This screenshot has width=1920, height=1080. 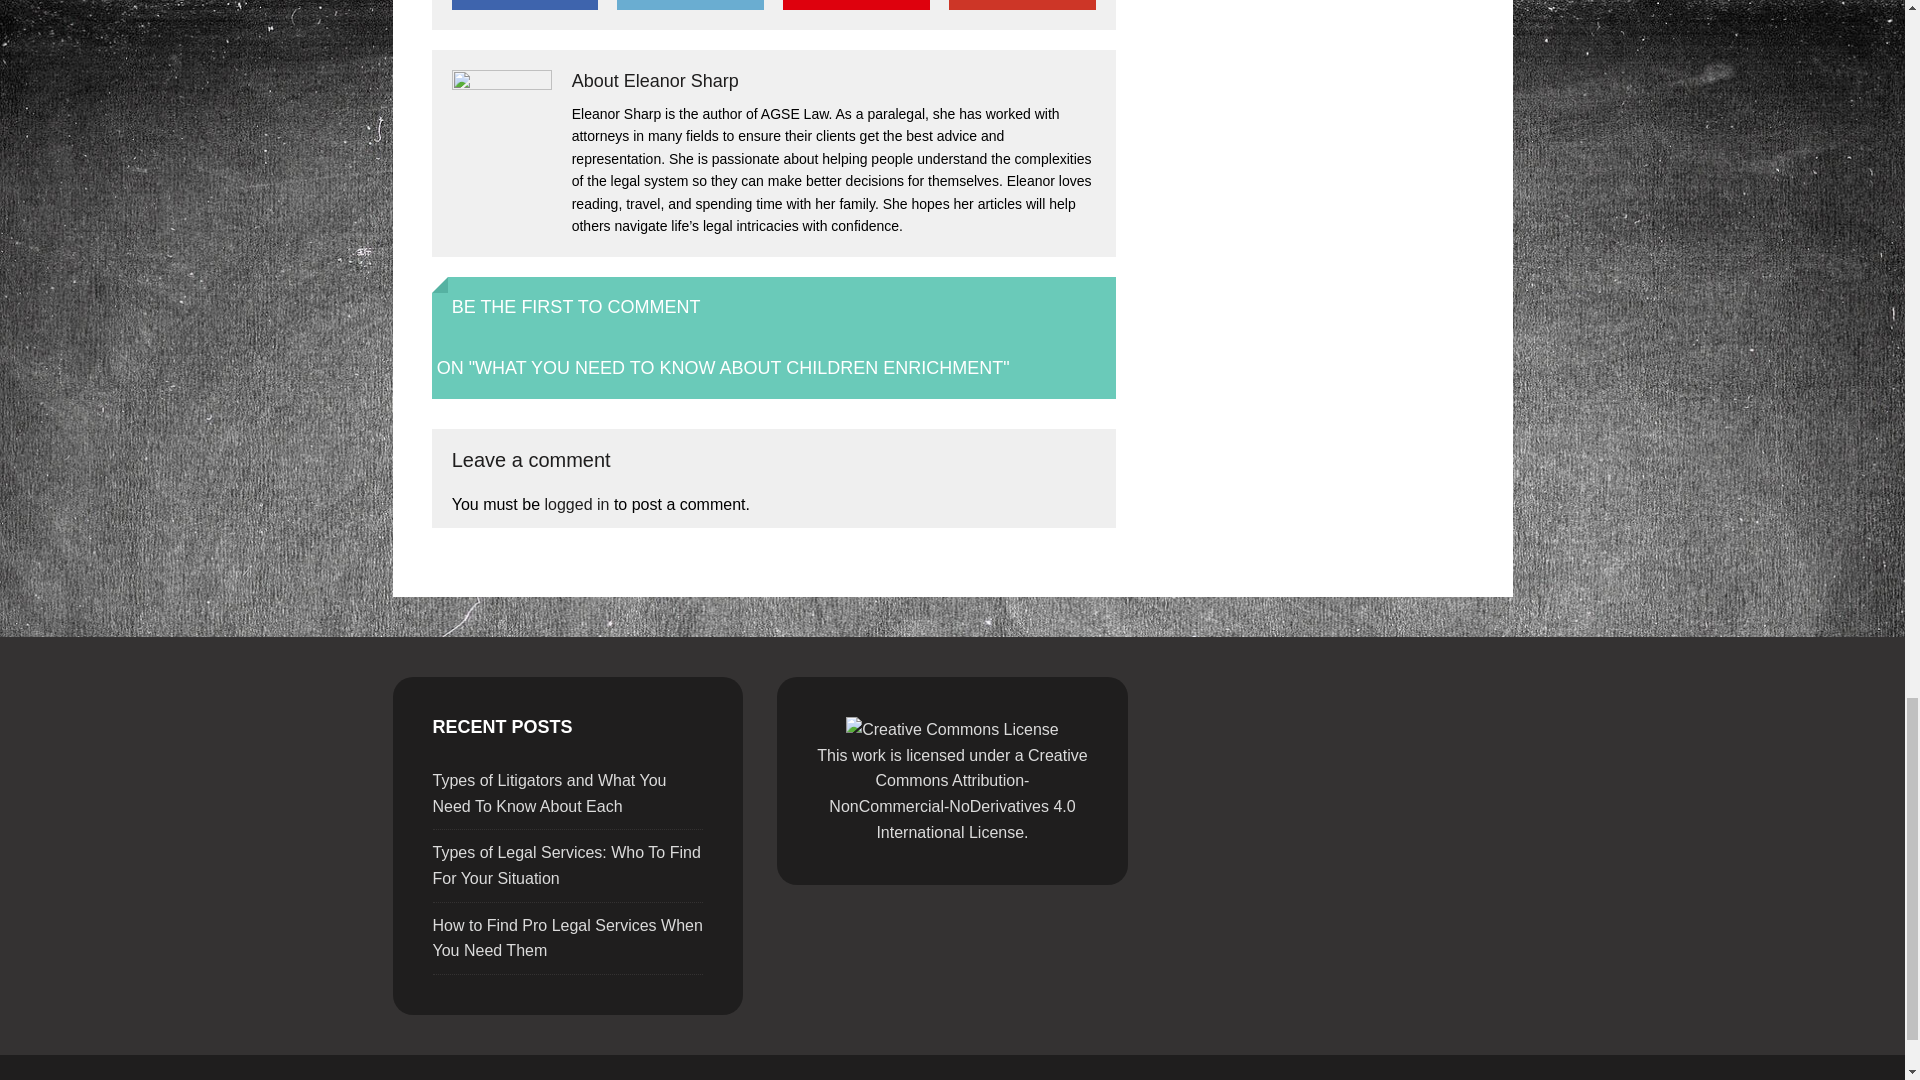 I want to click on About Eleanor Sharp, so click(x=656, y=80).